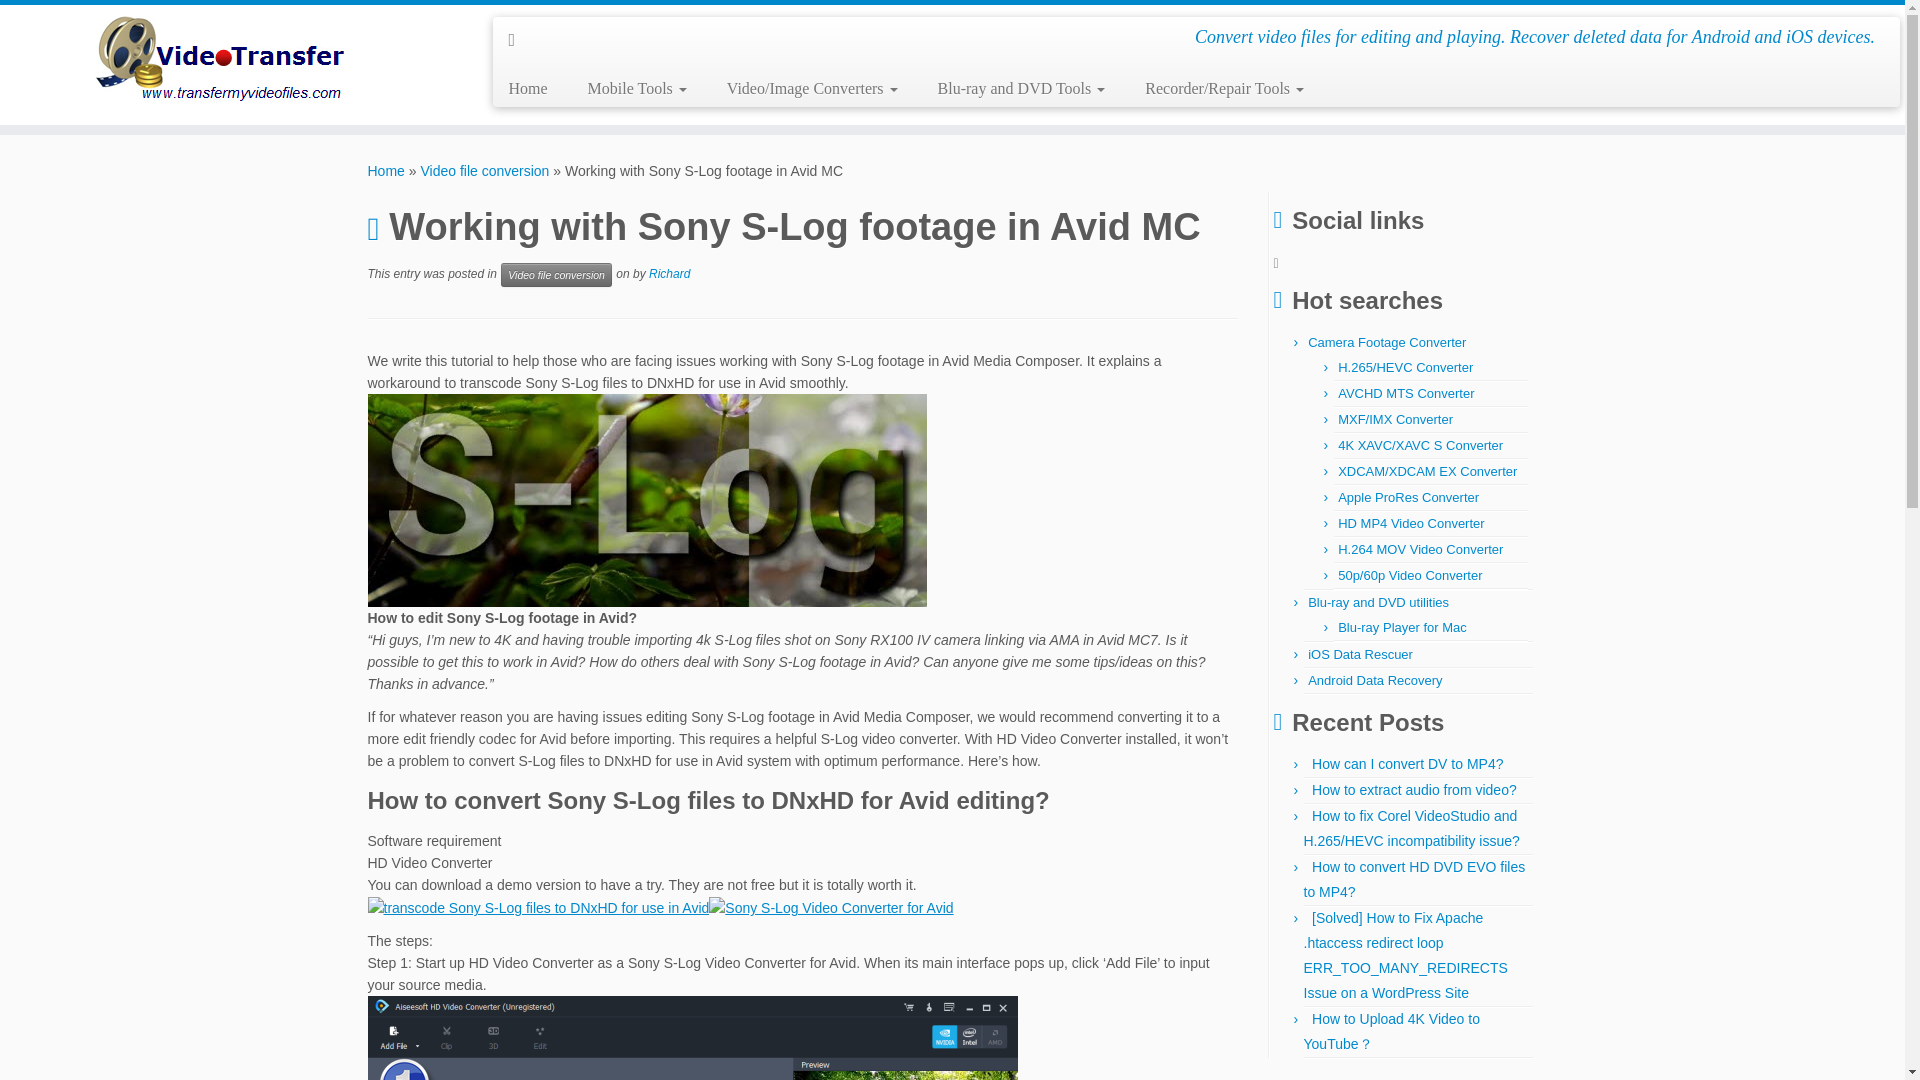 The image size is (1920, 1080). I want to click on View all posts by Richard, so click(668, 273).